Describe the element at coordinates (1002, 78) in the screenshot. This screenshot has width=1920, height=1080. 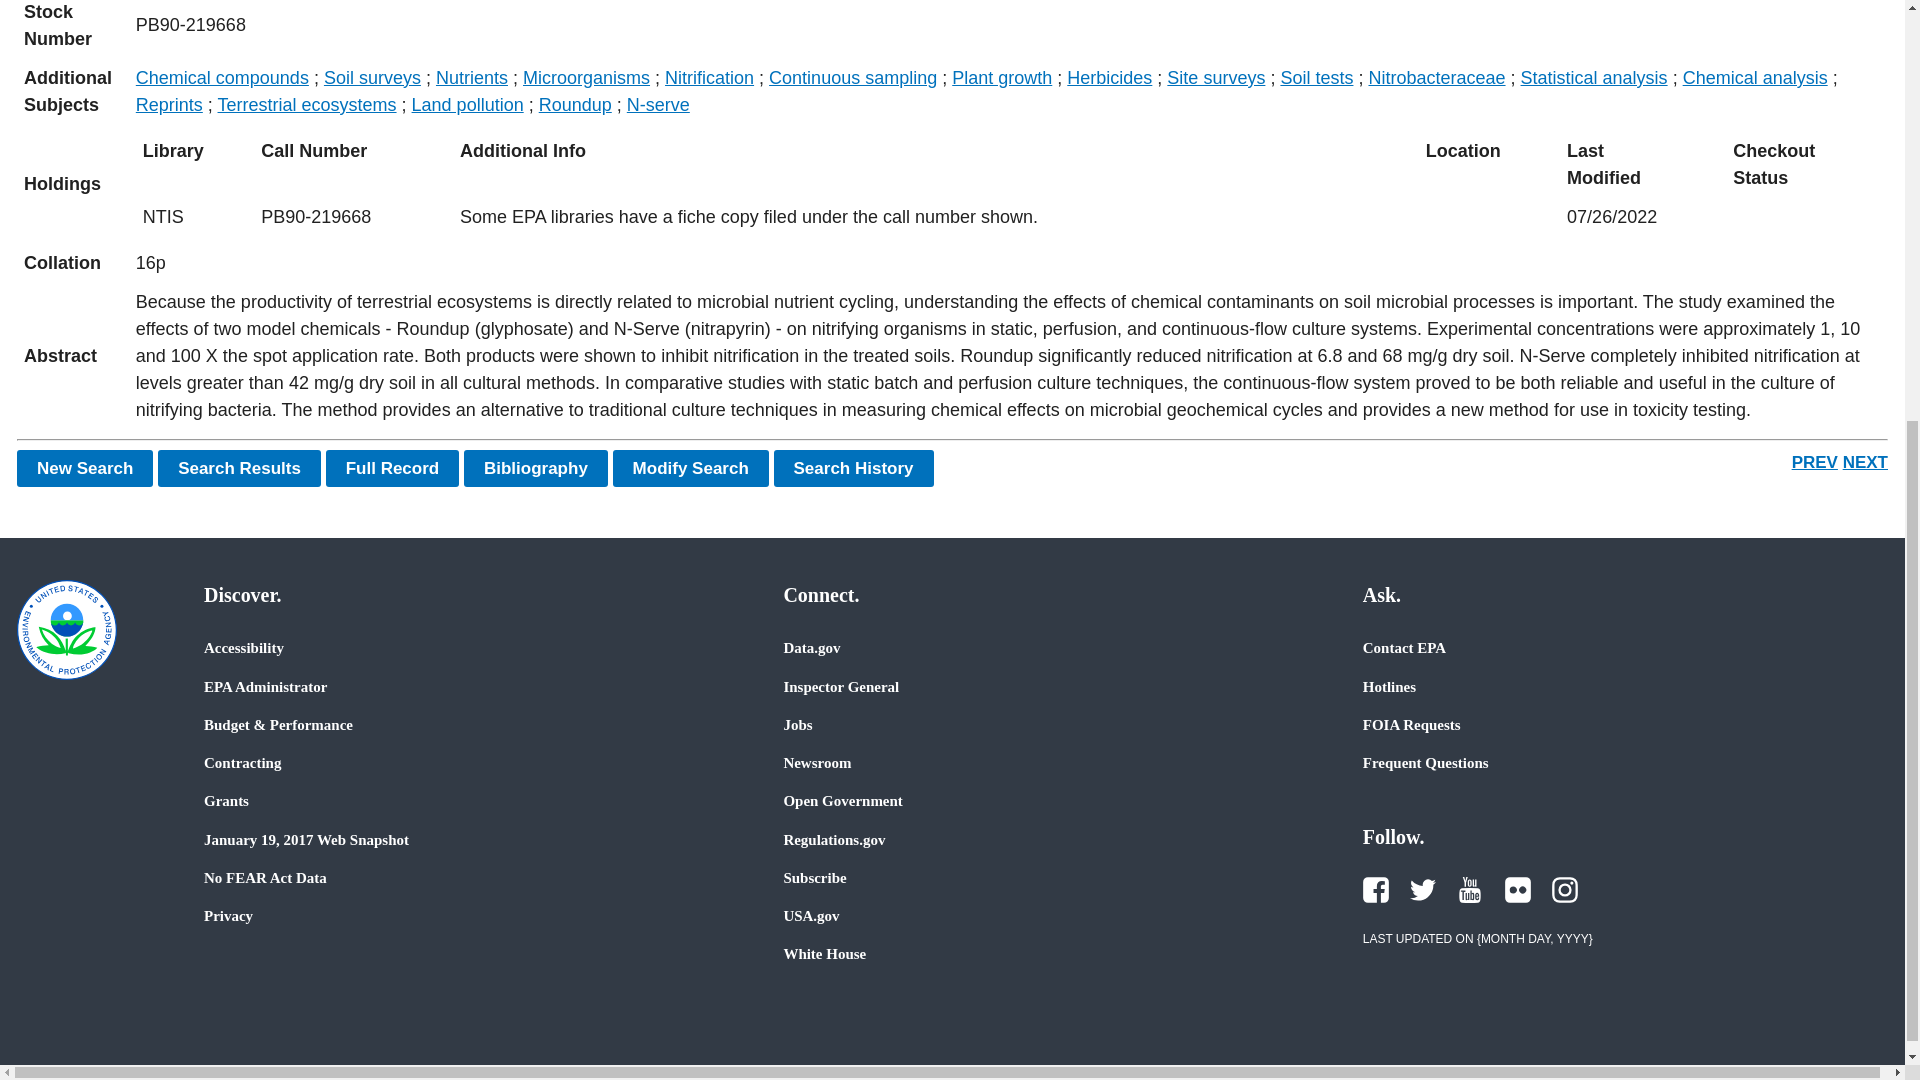
I see `Plant growth` at that location.